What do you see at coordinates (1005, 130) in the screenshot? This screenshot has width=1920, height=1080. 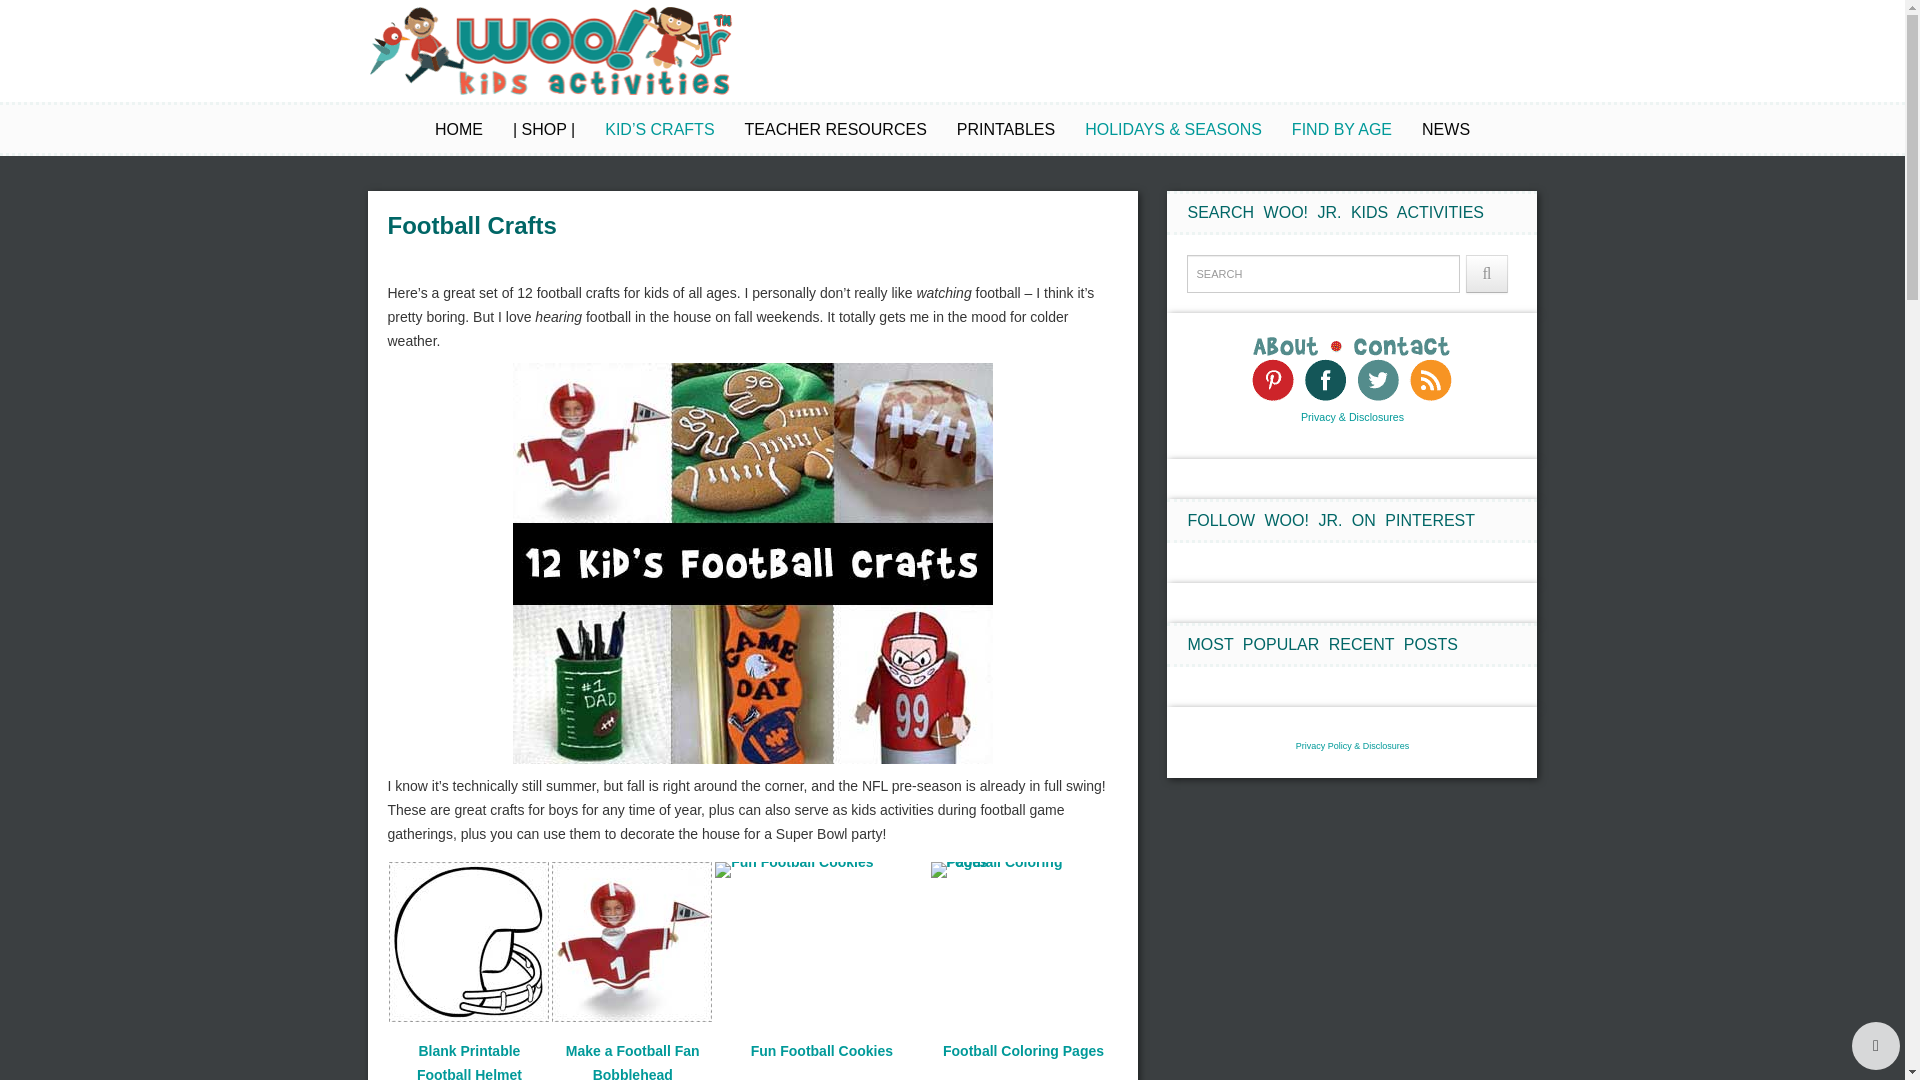 I see `PRINTABLES` at bounding box center [1005, 130].